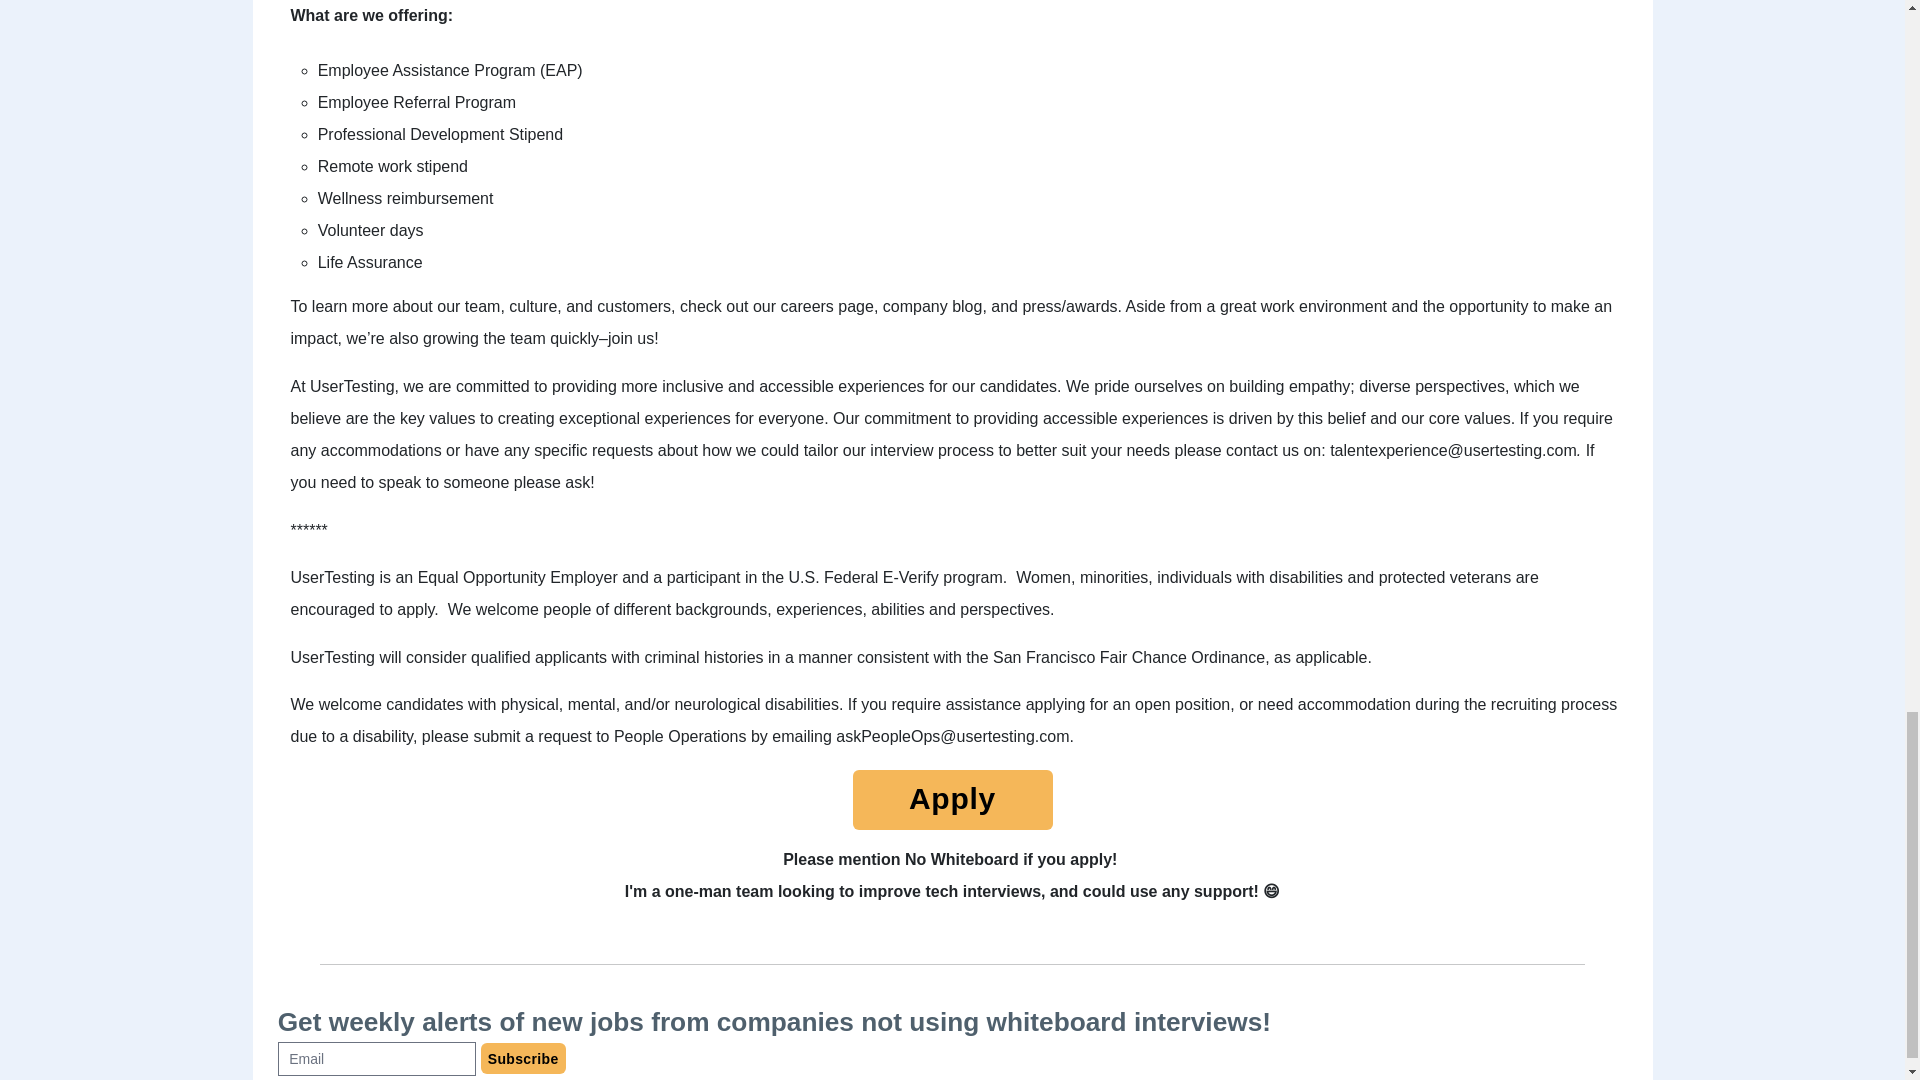  Describe the element at coordinates (524, 1058) in the screenshot. I see `Subscribe` at that location.